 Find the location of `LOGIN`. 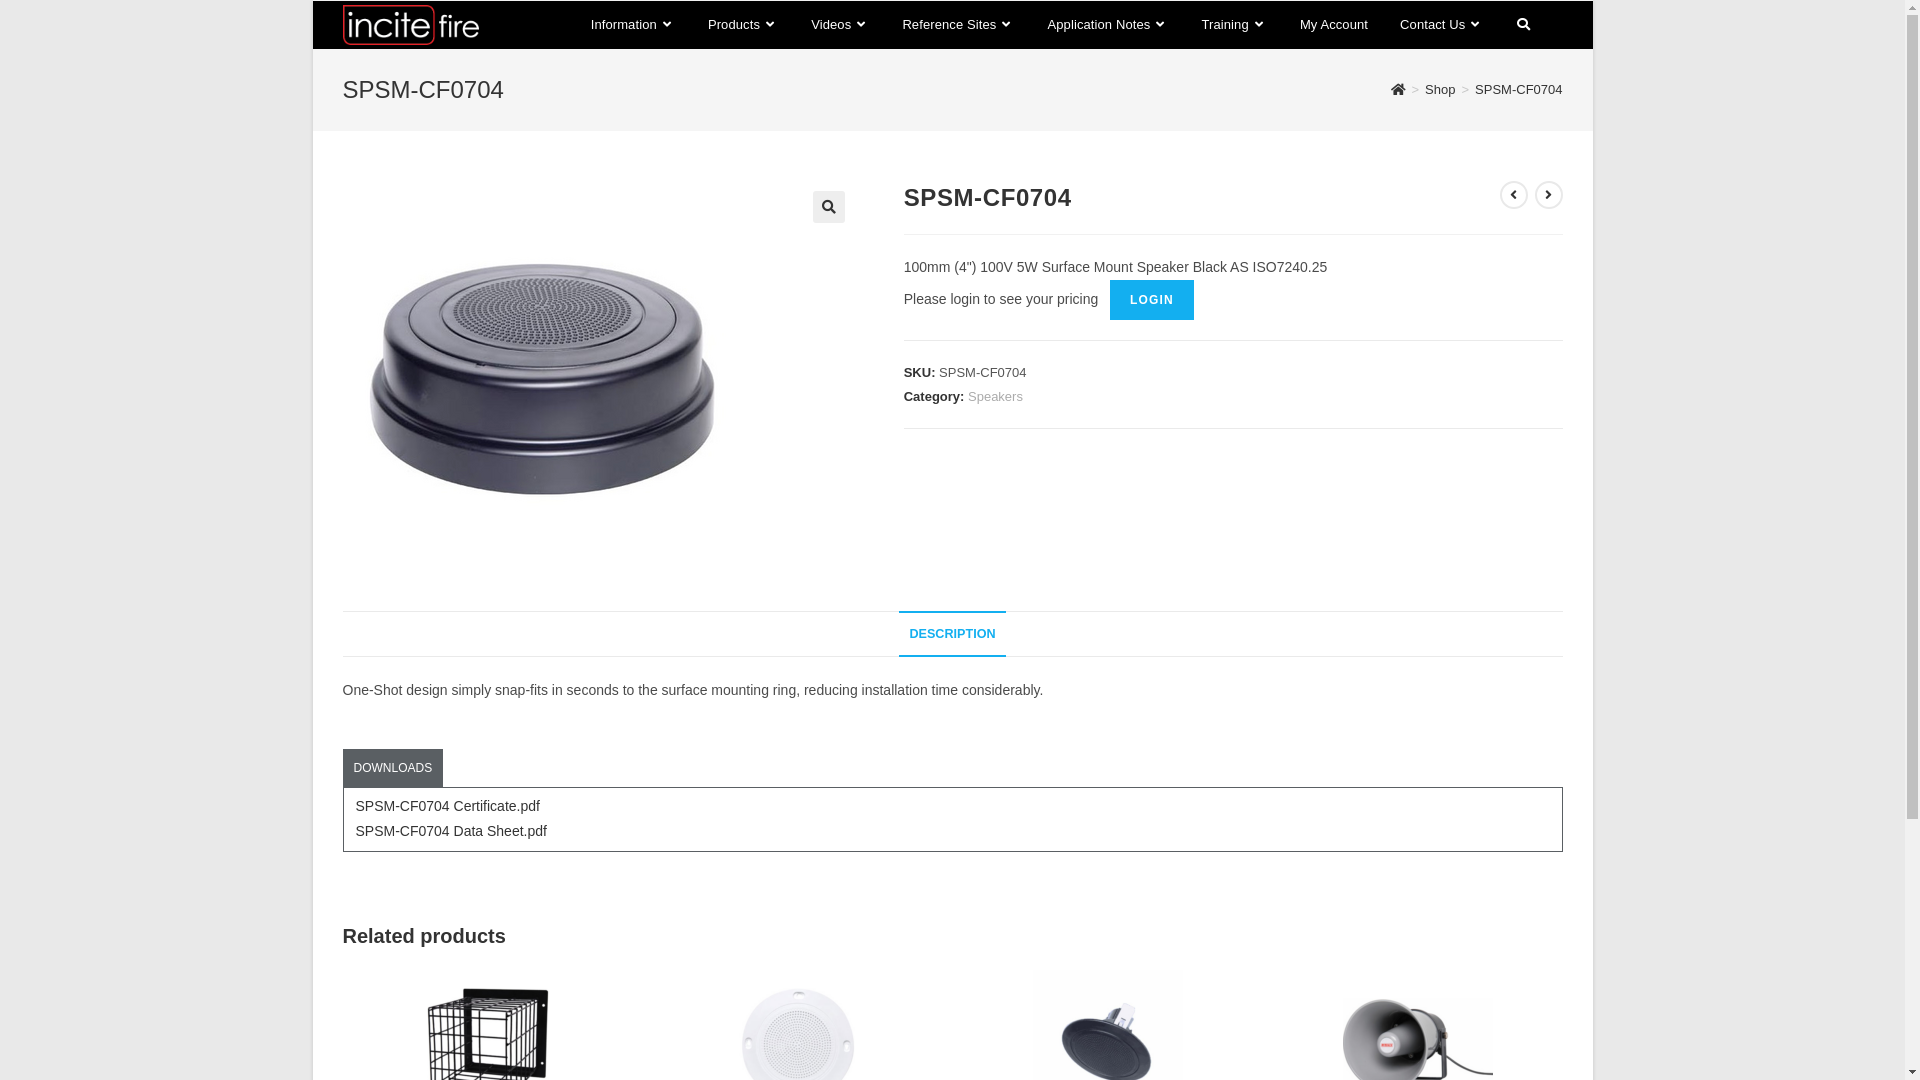

LOGIN is located at coordinates (1152, 300).